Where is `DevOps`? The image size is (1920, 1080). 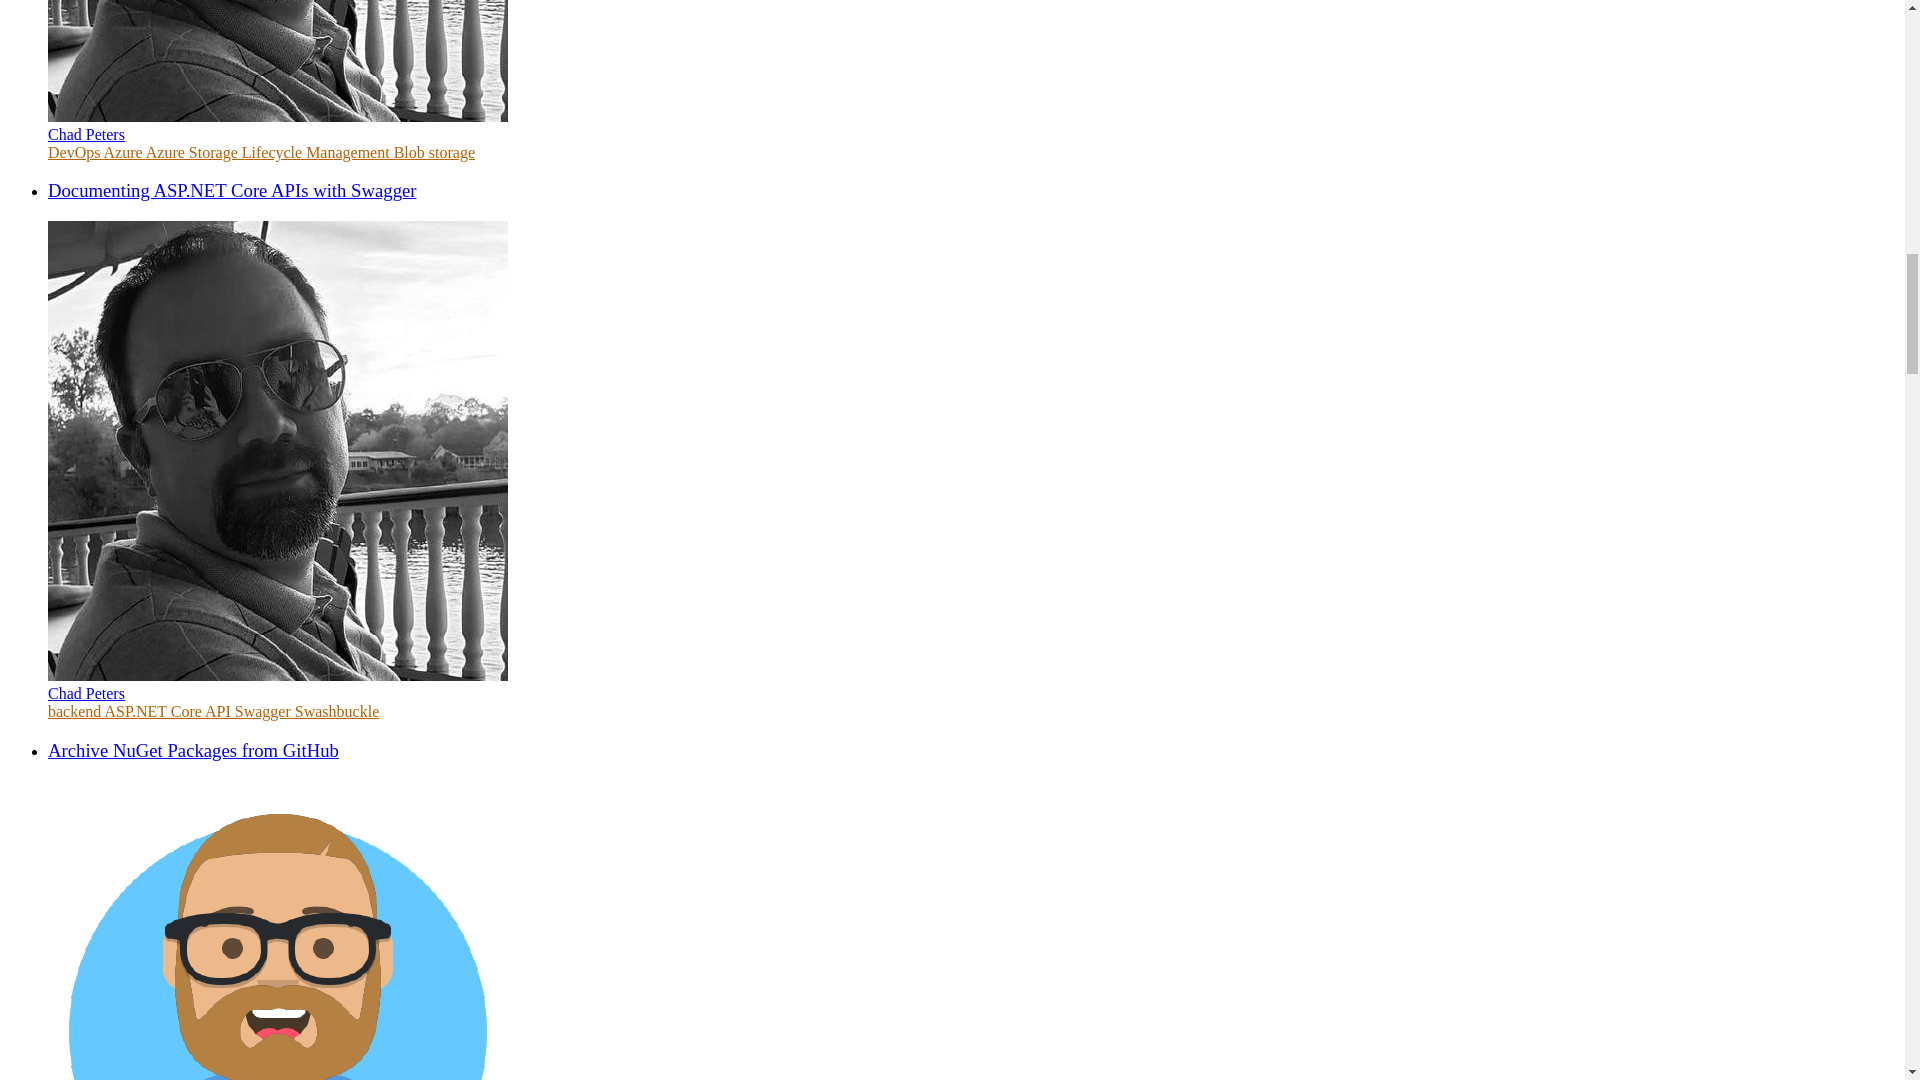
DevOps is located at coordinates (76, 152).